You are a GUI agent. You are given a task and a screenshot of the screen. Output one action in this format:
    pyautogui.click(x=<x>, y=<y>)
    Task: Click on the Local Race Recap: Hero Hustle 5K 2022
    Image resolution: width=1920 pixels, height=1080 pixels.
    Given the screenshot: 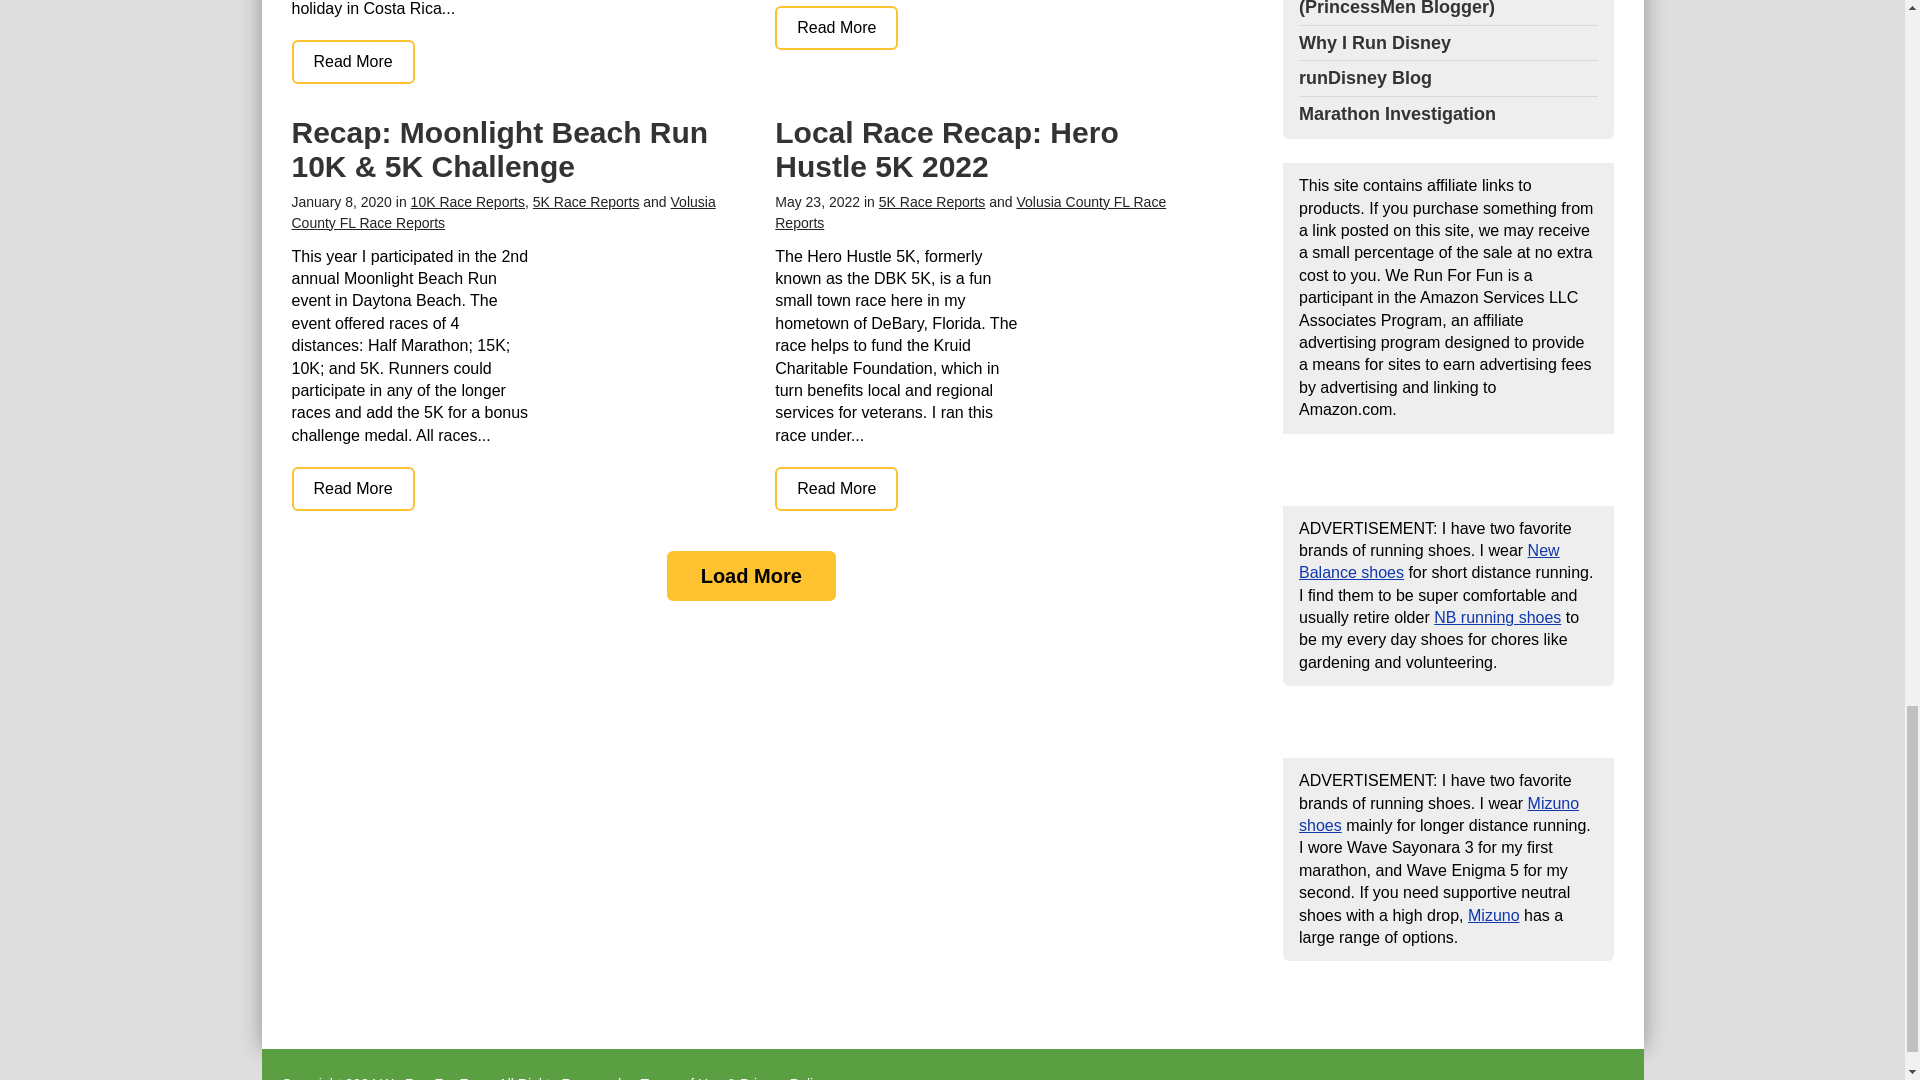 What is the action you would take?
    pyautogui.click(x=836, y=488)
    